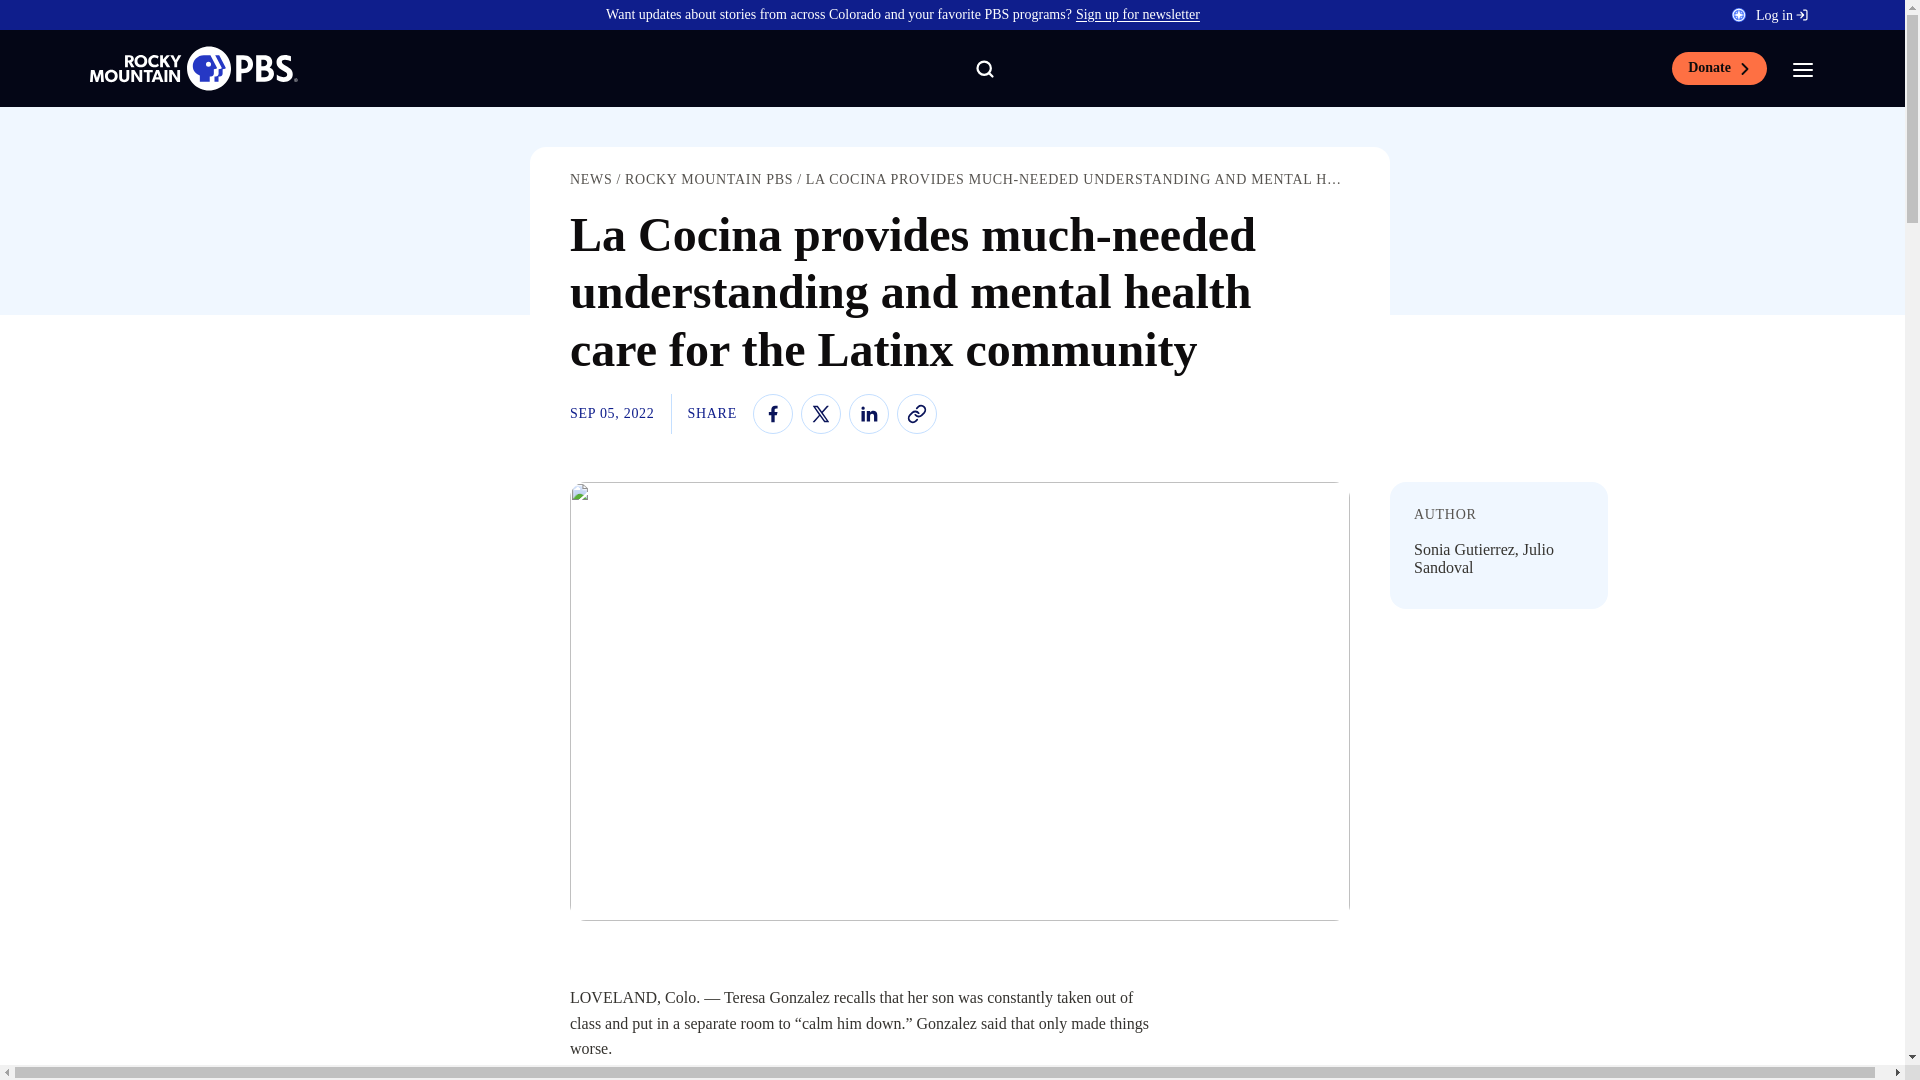  I want to click on NEWS, so click(591, 178).